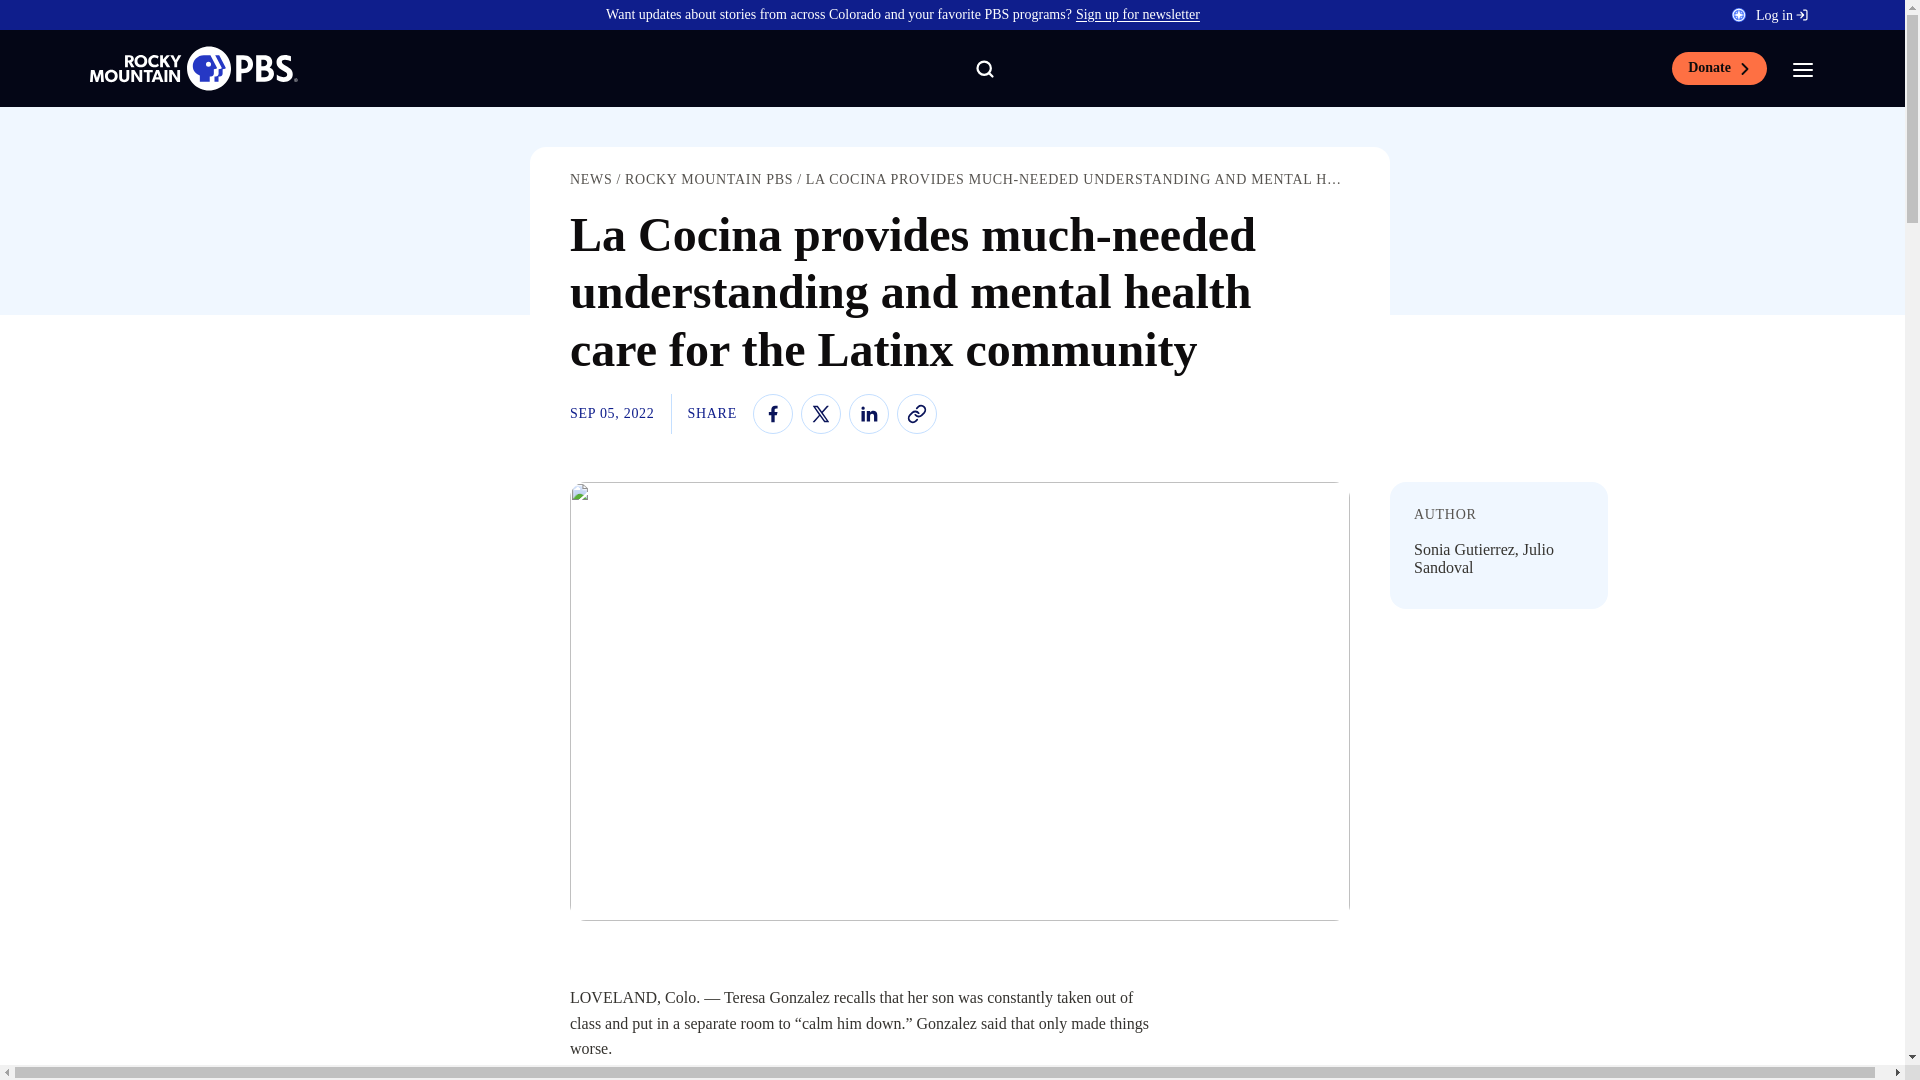  I want to click on NEWS, so click(591, 178).